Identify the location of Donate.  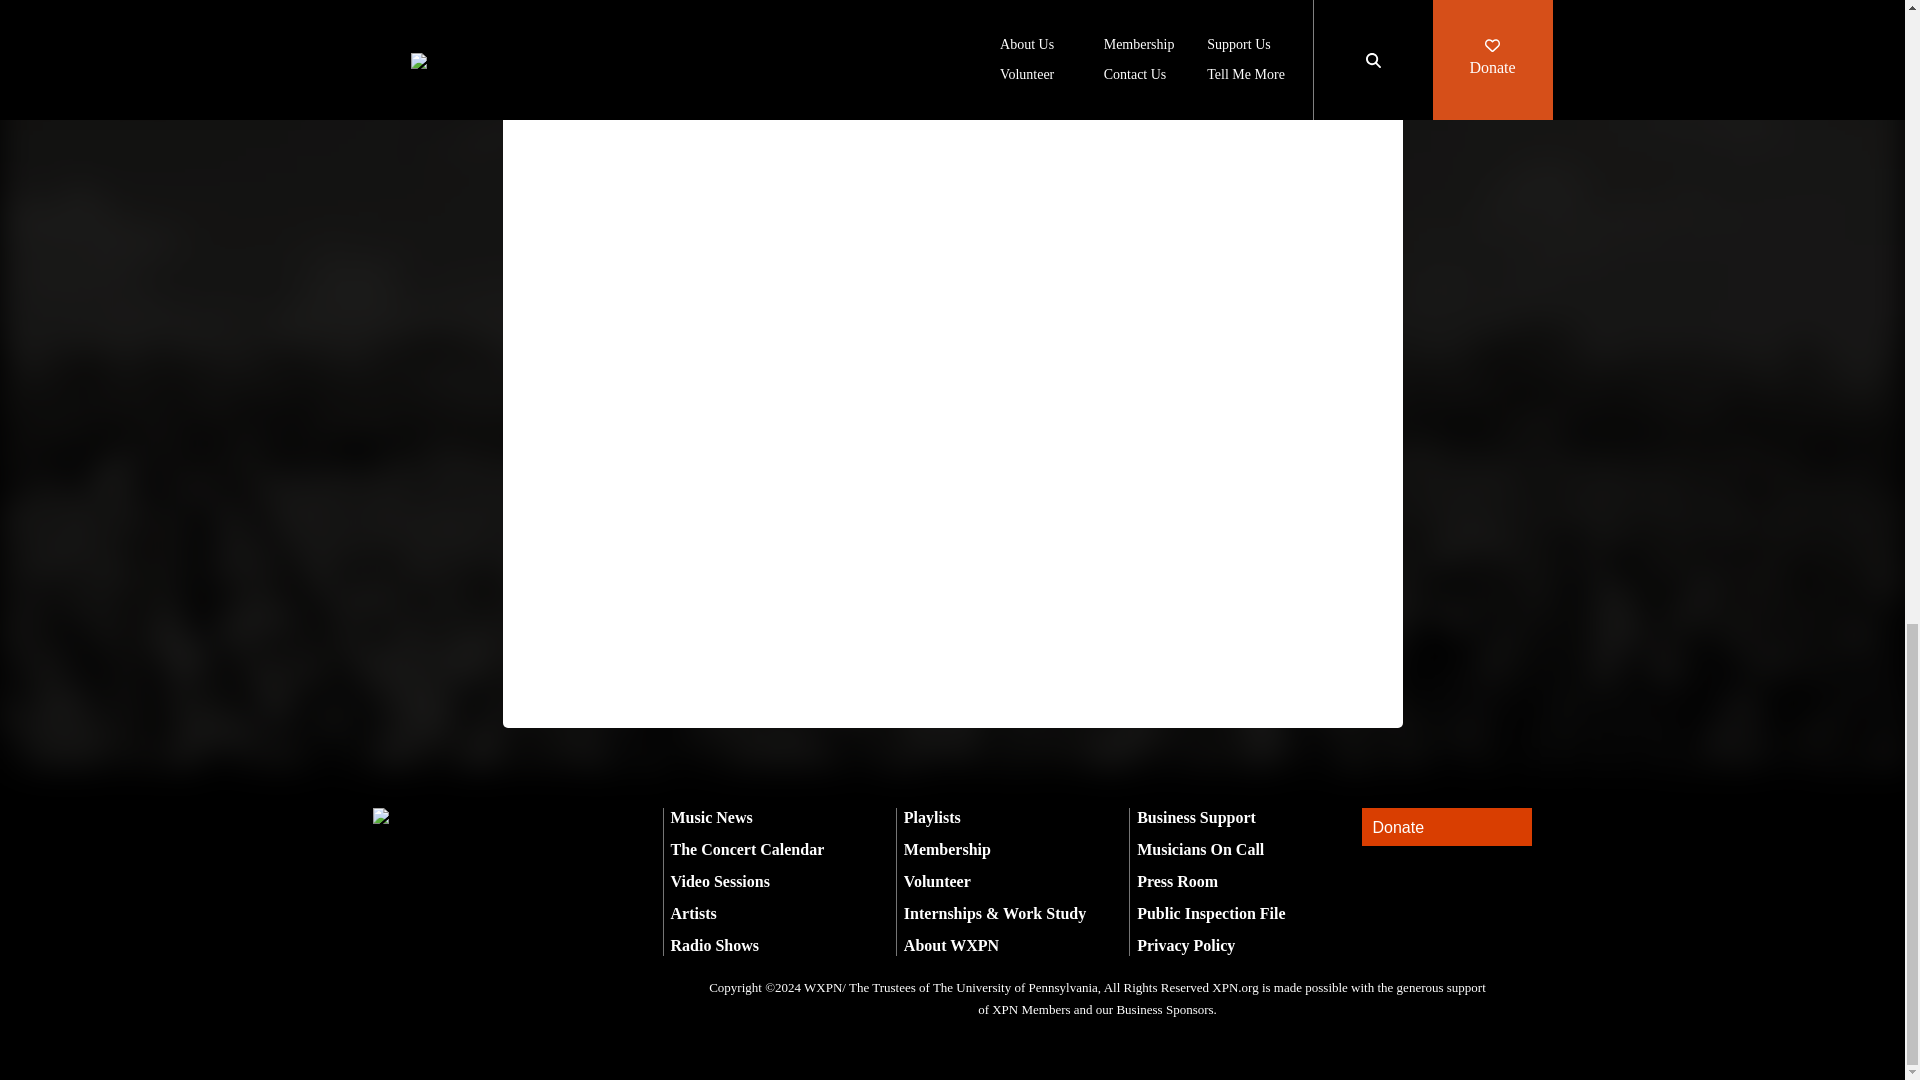
(1446, 826).